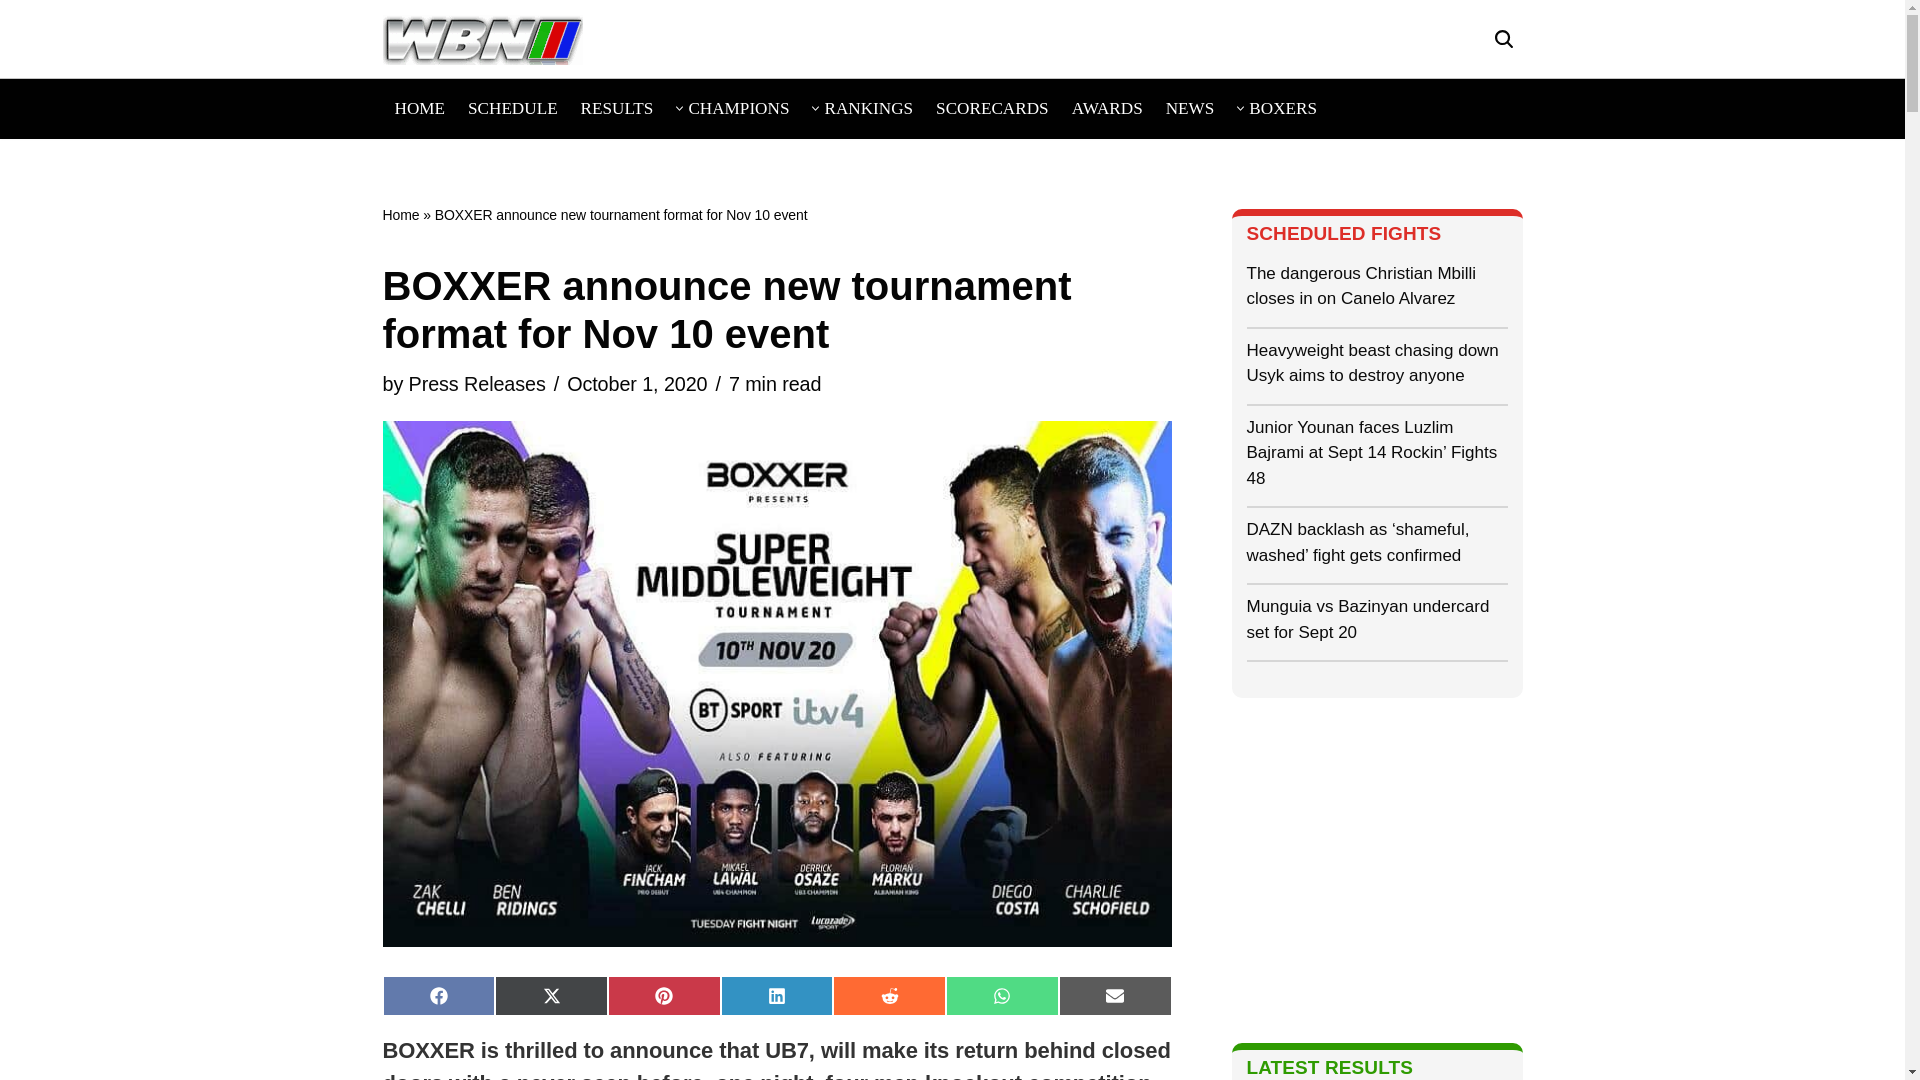 Image resolution: width=1920 pixels, height=1080 pixels. What do you see at coordinates (868, 108) in the screenshot?
I see `RANKINGS` at bounding box center [868, 108].